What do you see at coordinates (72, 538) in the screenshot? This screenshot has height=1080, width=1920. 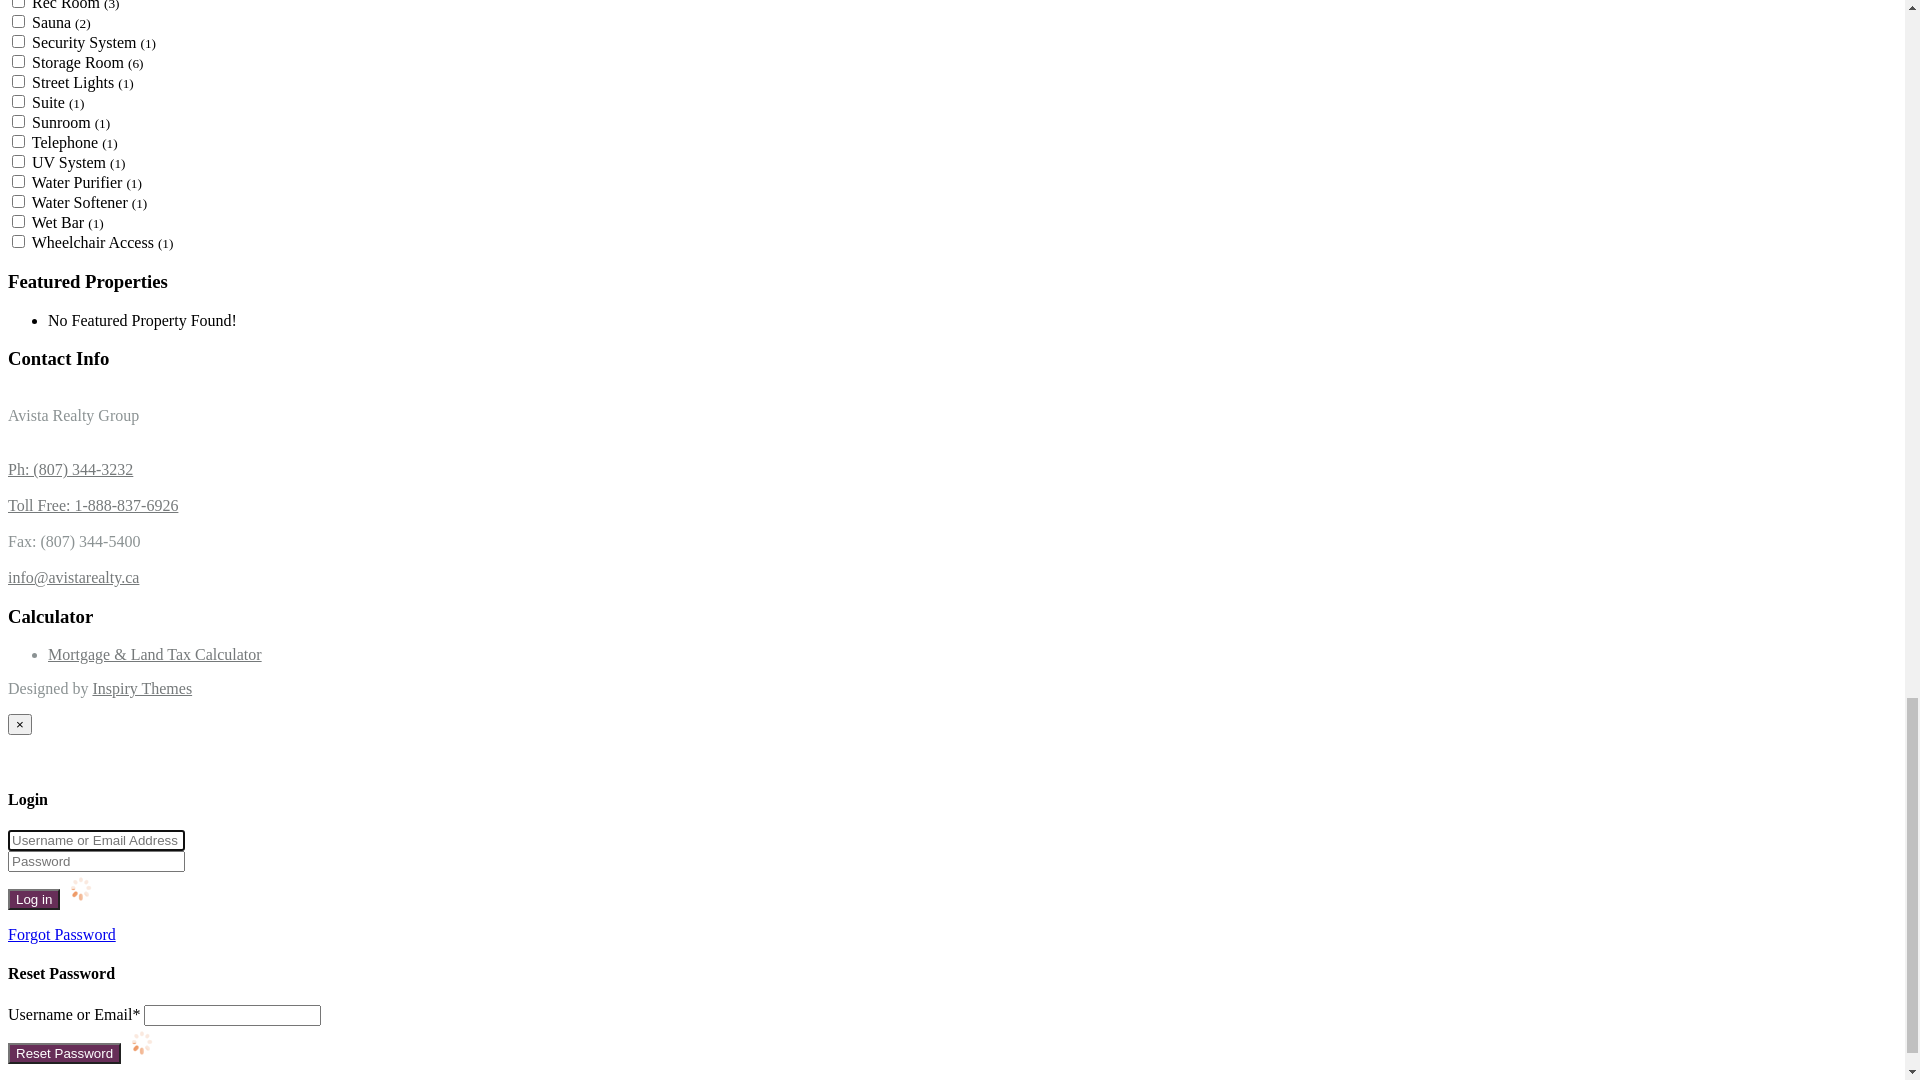 I see `Process` at bounding box center [72, 538].